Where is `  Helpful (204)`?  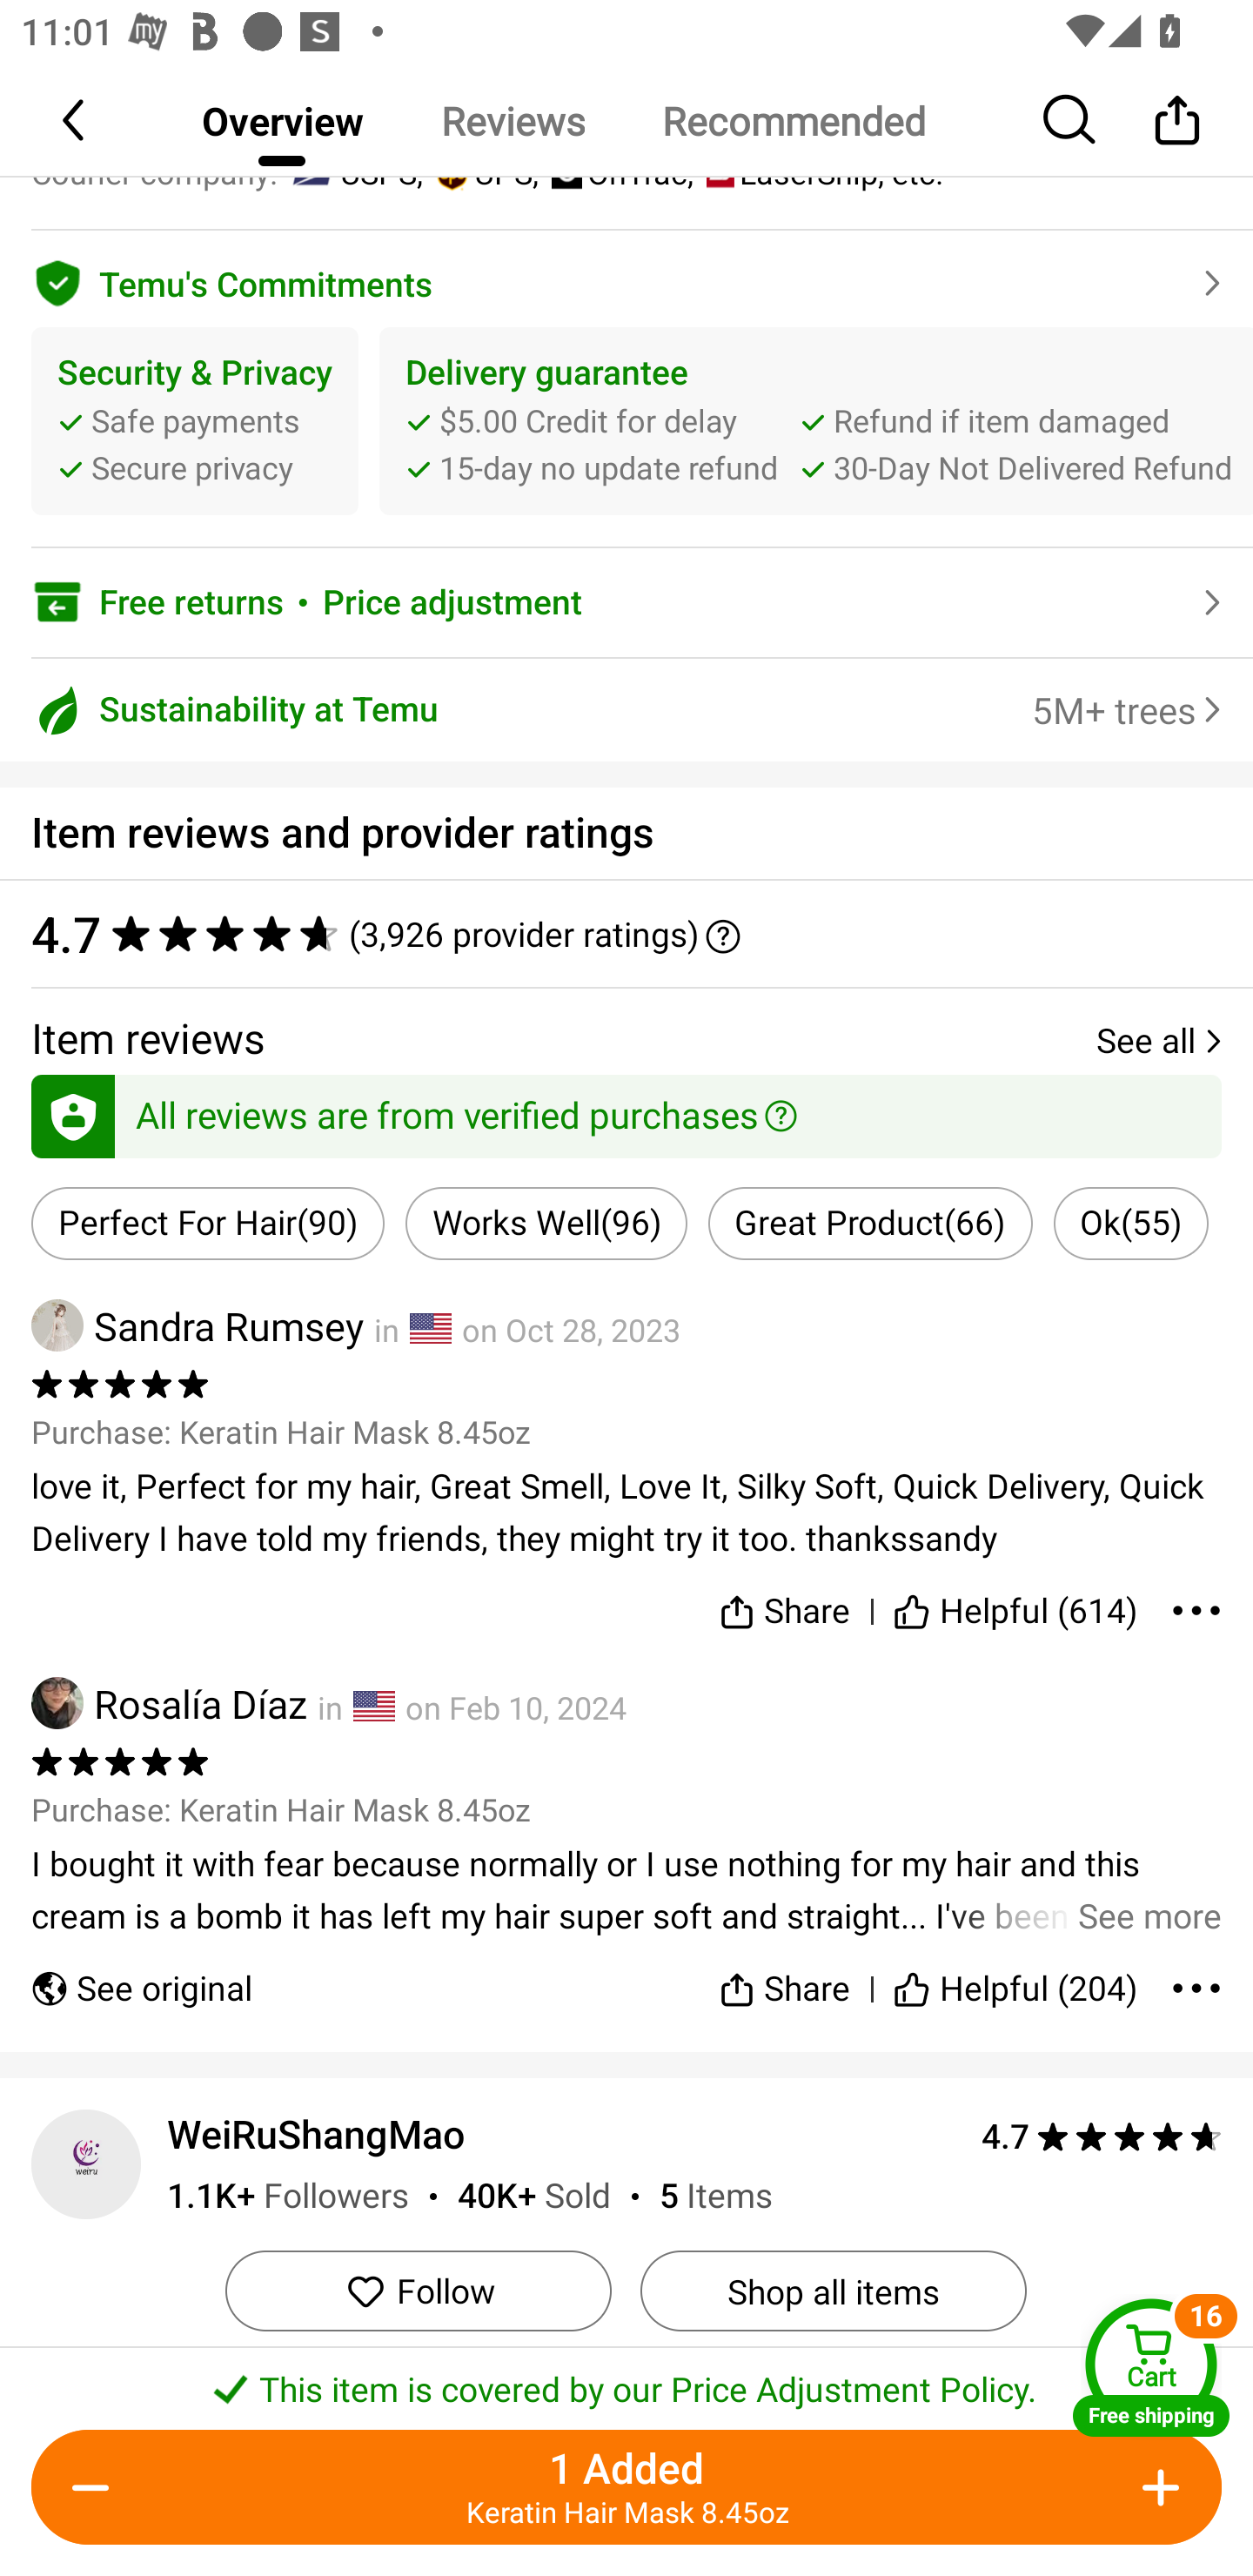   Helpful (204) is located at coordinates (1016, 1976).